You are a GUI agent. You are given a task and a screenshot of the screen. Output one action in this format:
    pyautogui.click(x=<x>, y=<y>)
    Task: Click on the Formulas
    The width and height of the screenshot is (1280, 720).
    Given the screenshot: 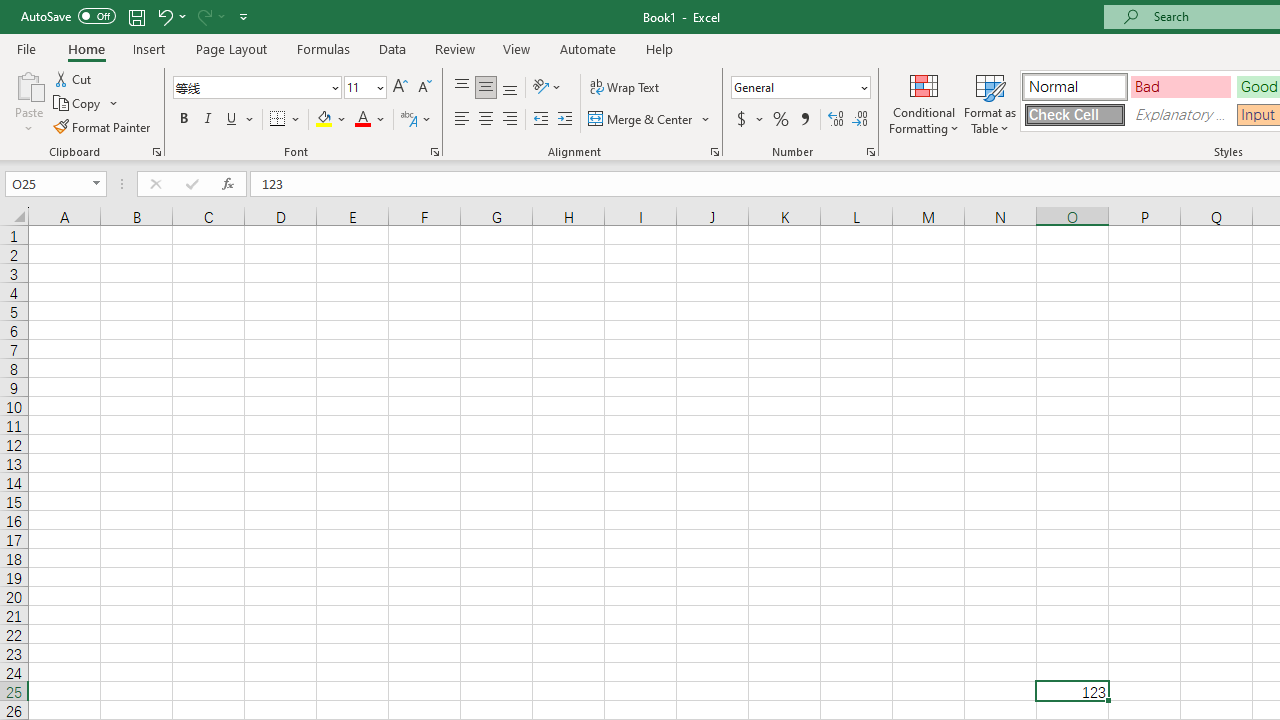 What is the action you would take?
    pyautogui.click(x=323, y=48)
    